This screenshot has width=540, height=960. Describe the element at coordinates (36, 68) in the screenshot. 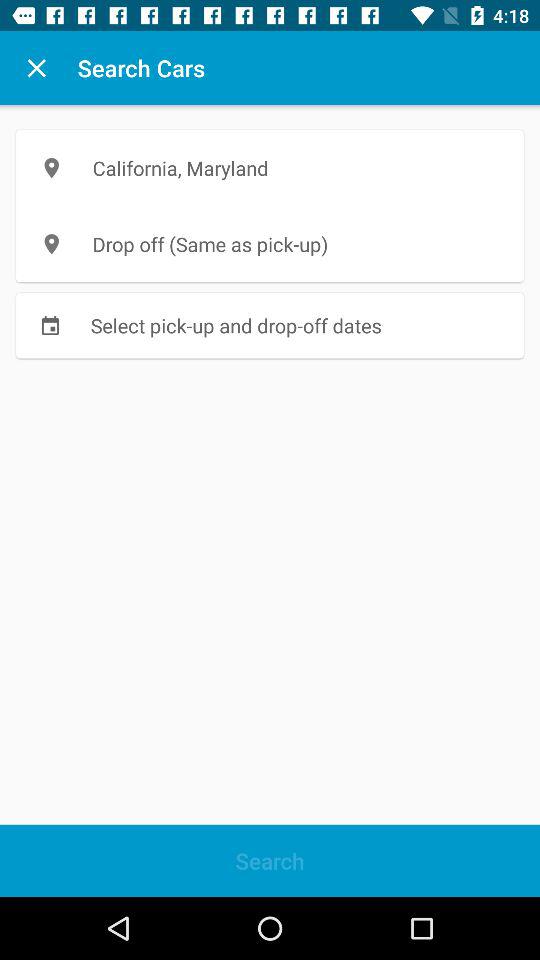

I see `launch icon next to search cars icon` at that location.